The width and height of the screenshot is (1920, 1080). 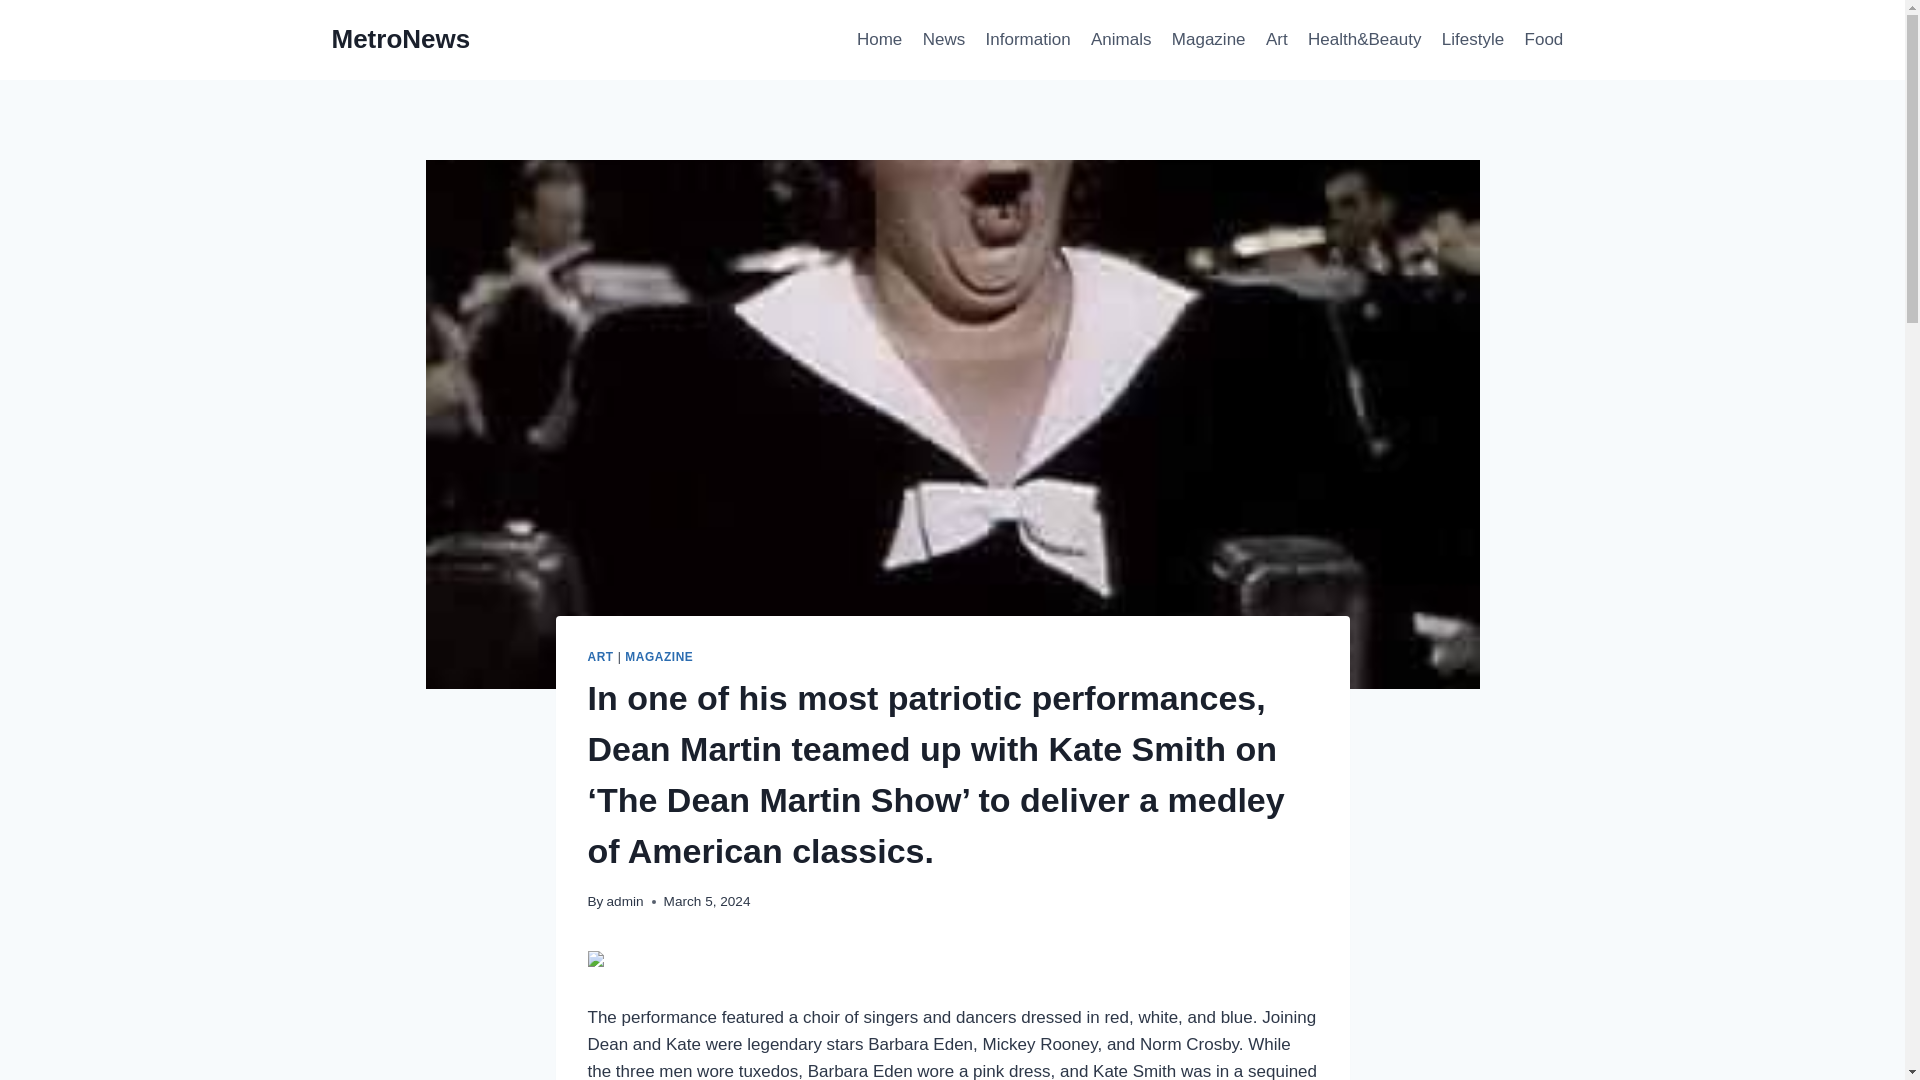 What do you see at coordinates (1027, 40) in the screenshot?
I see `Information` at bounding box center [1027, 40].